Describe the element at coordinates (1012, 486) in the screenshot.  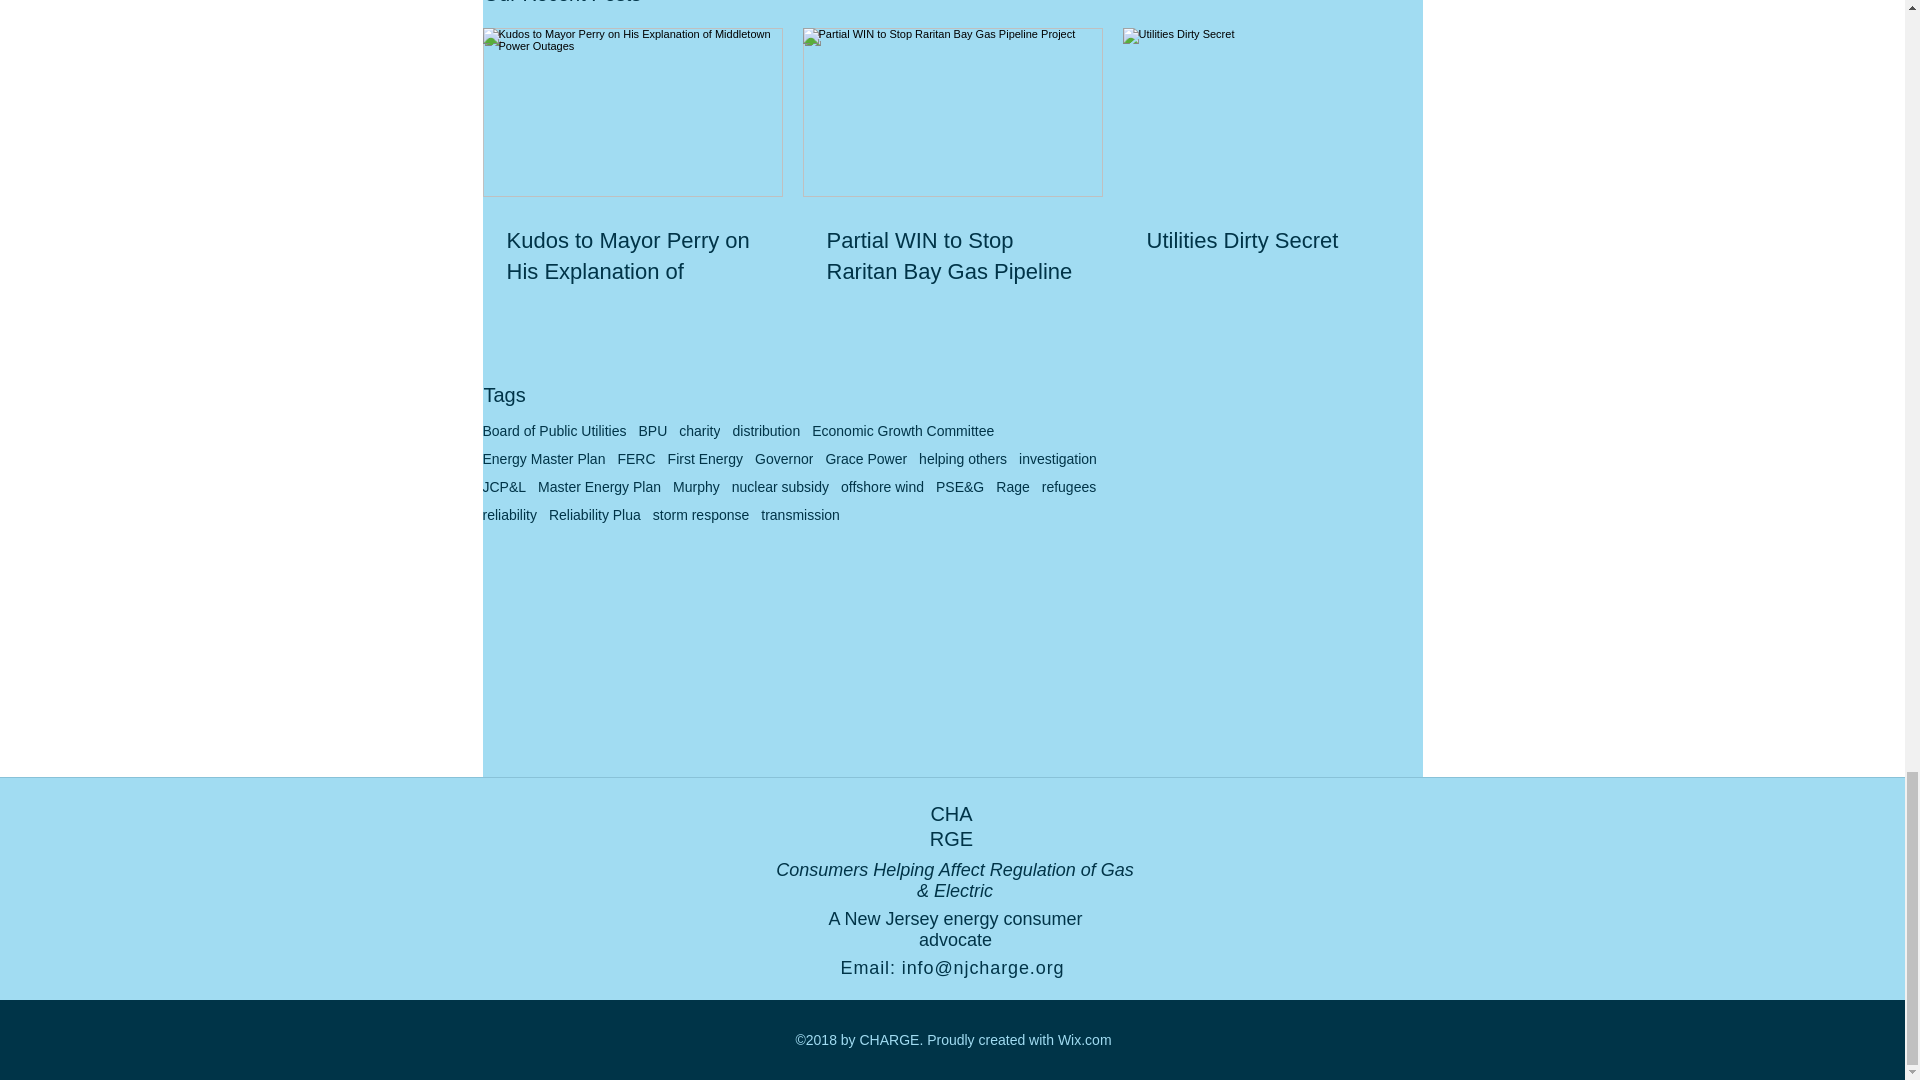
I see `Rage` at that location.